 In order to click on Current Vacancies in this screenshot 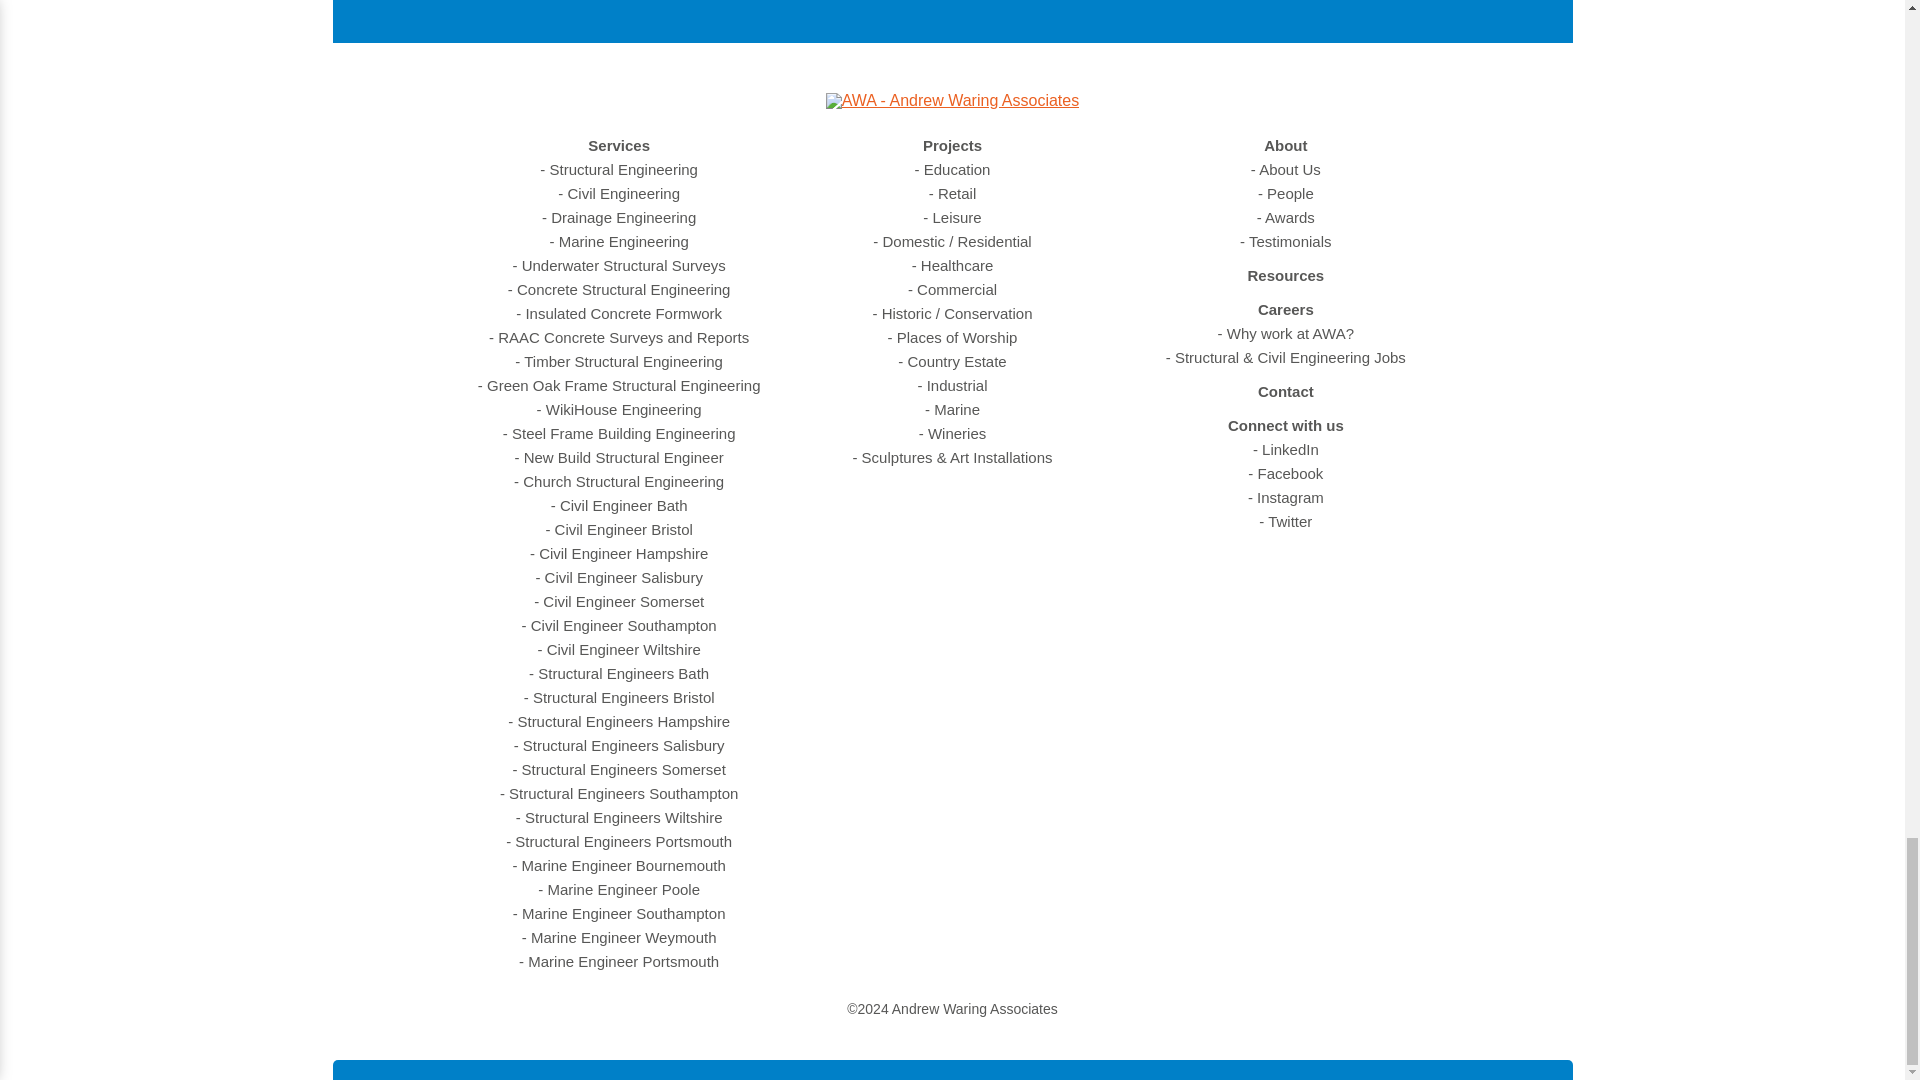, I will do `click(1285, 358)`.